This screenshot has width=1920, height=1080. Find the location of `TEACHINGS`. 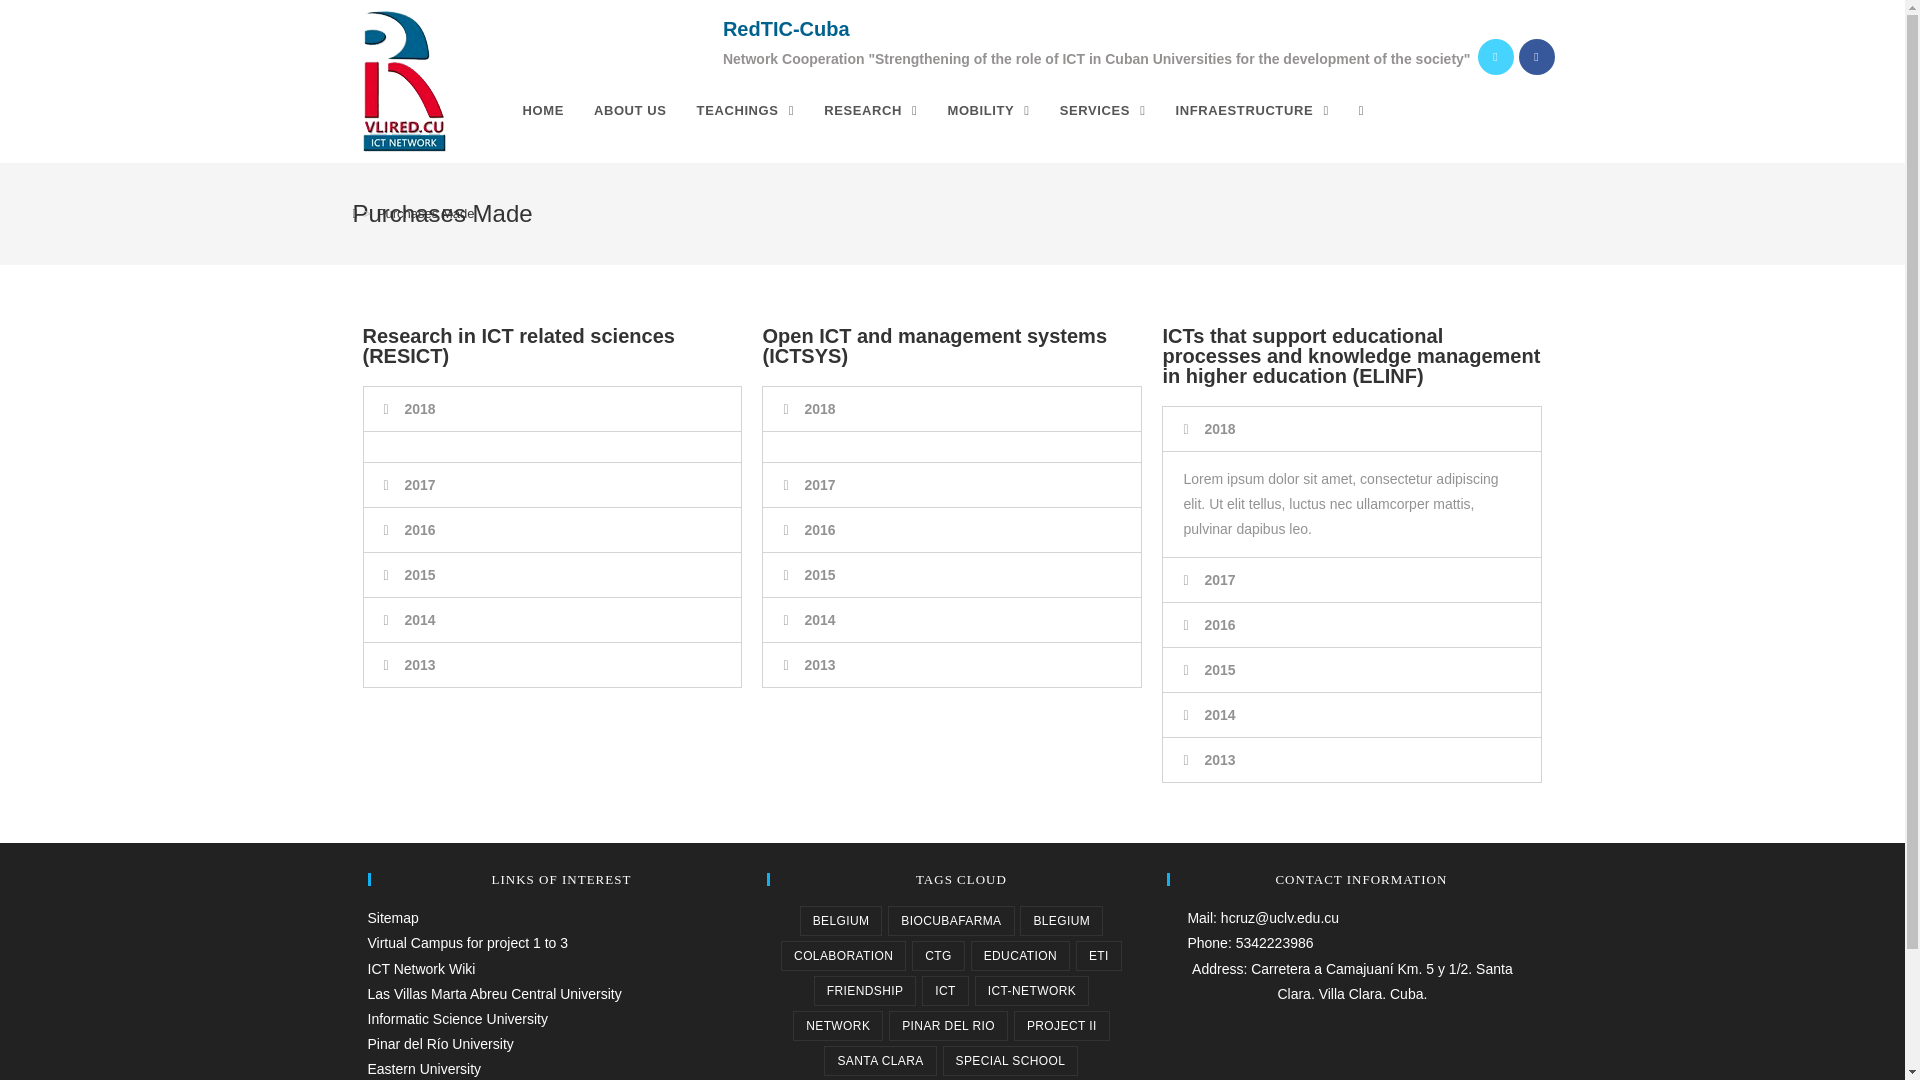

TEACHINGS is located at coordinates (746, 110).